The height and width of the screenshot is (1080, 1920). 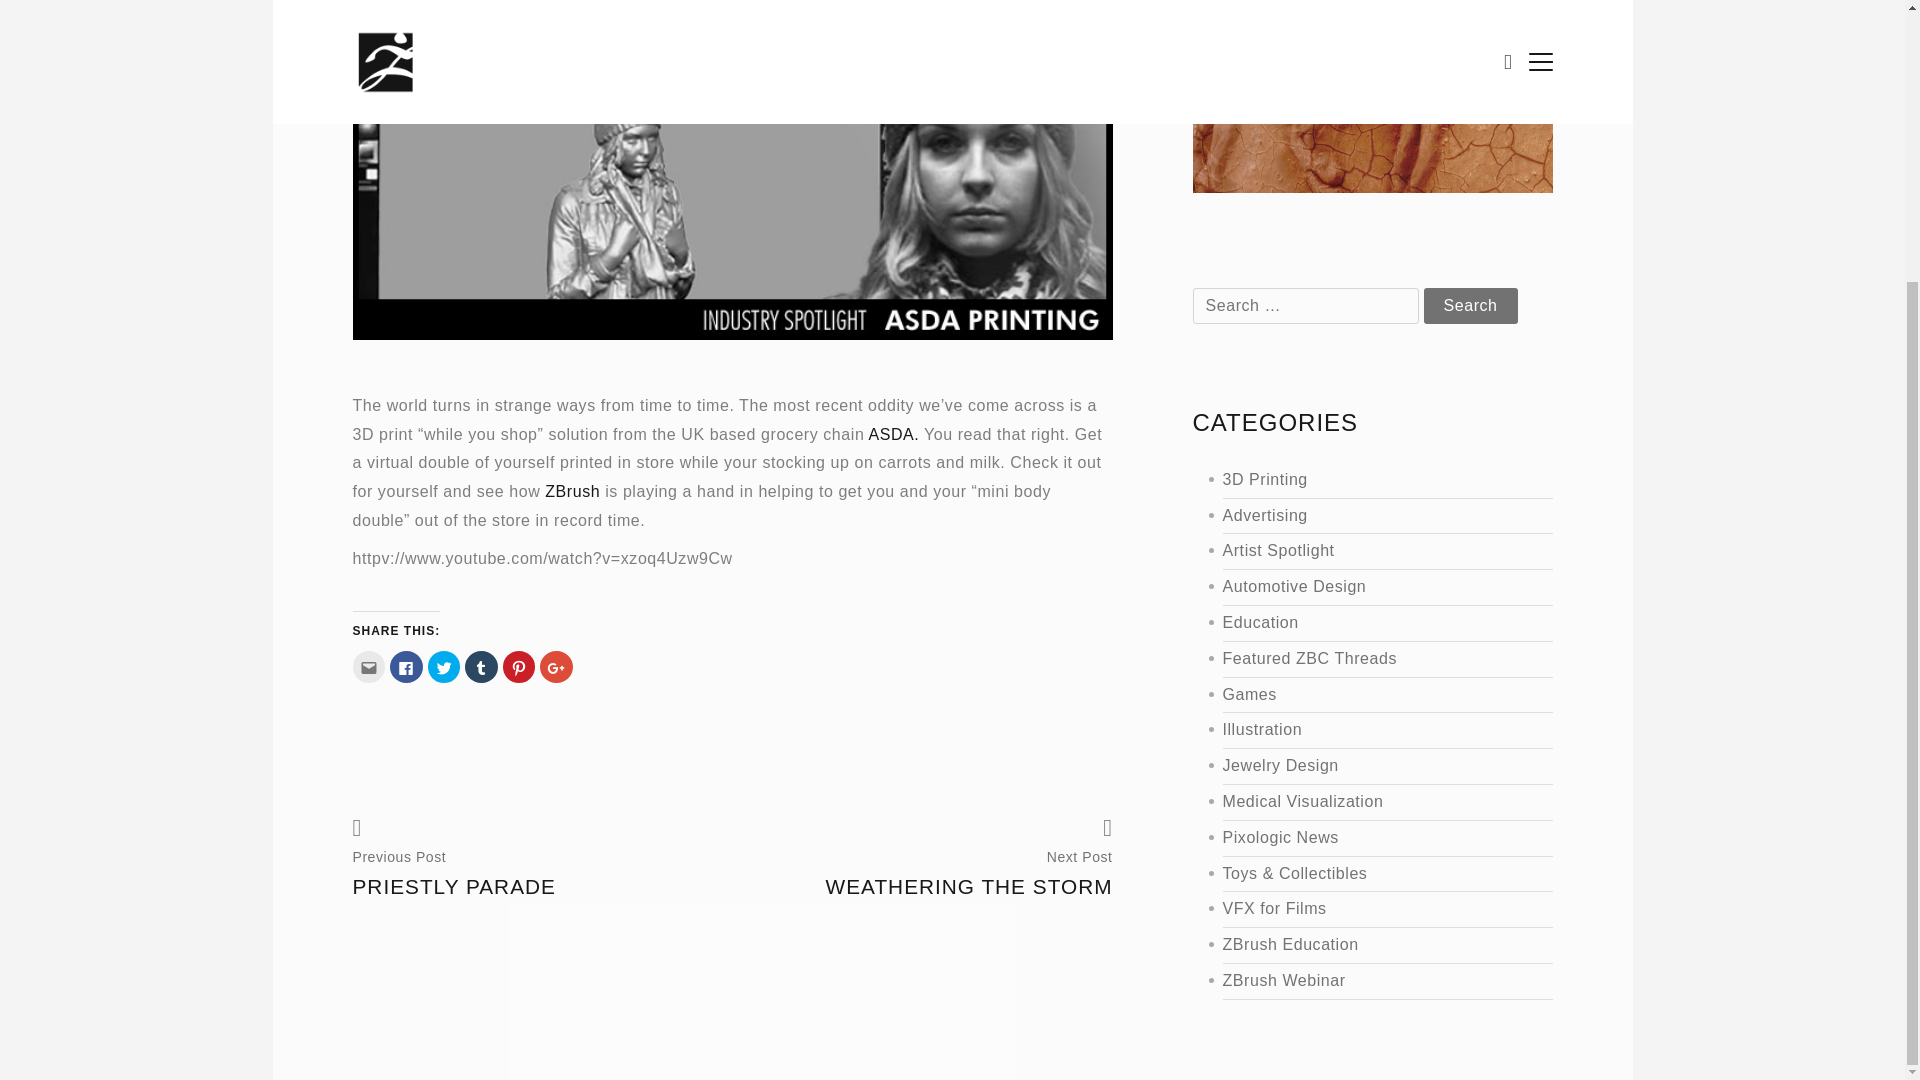 What do you see at coordinates (1364, 480) in the screenshot?
I see `3D Printing` at bounding box center [1364, 480].